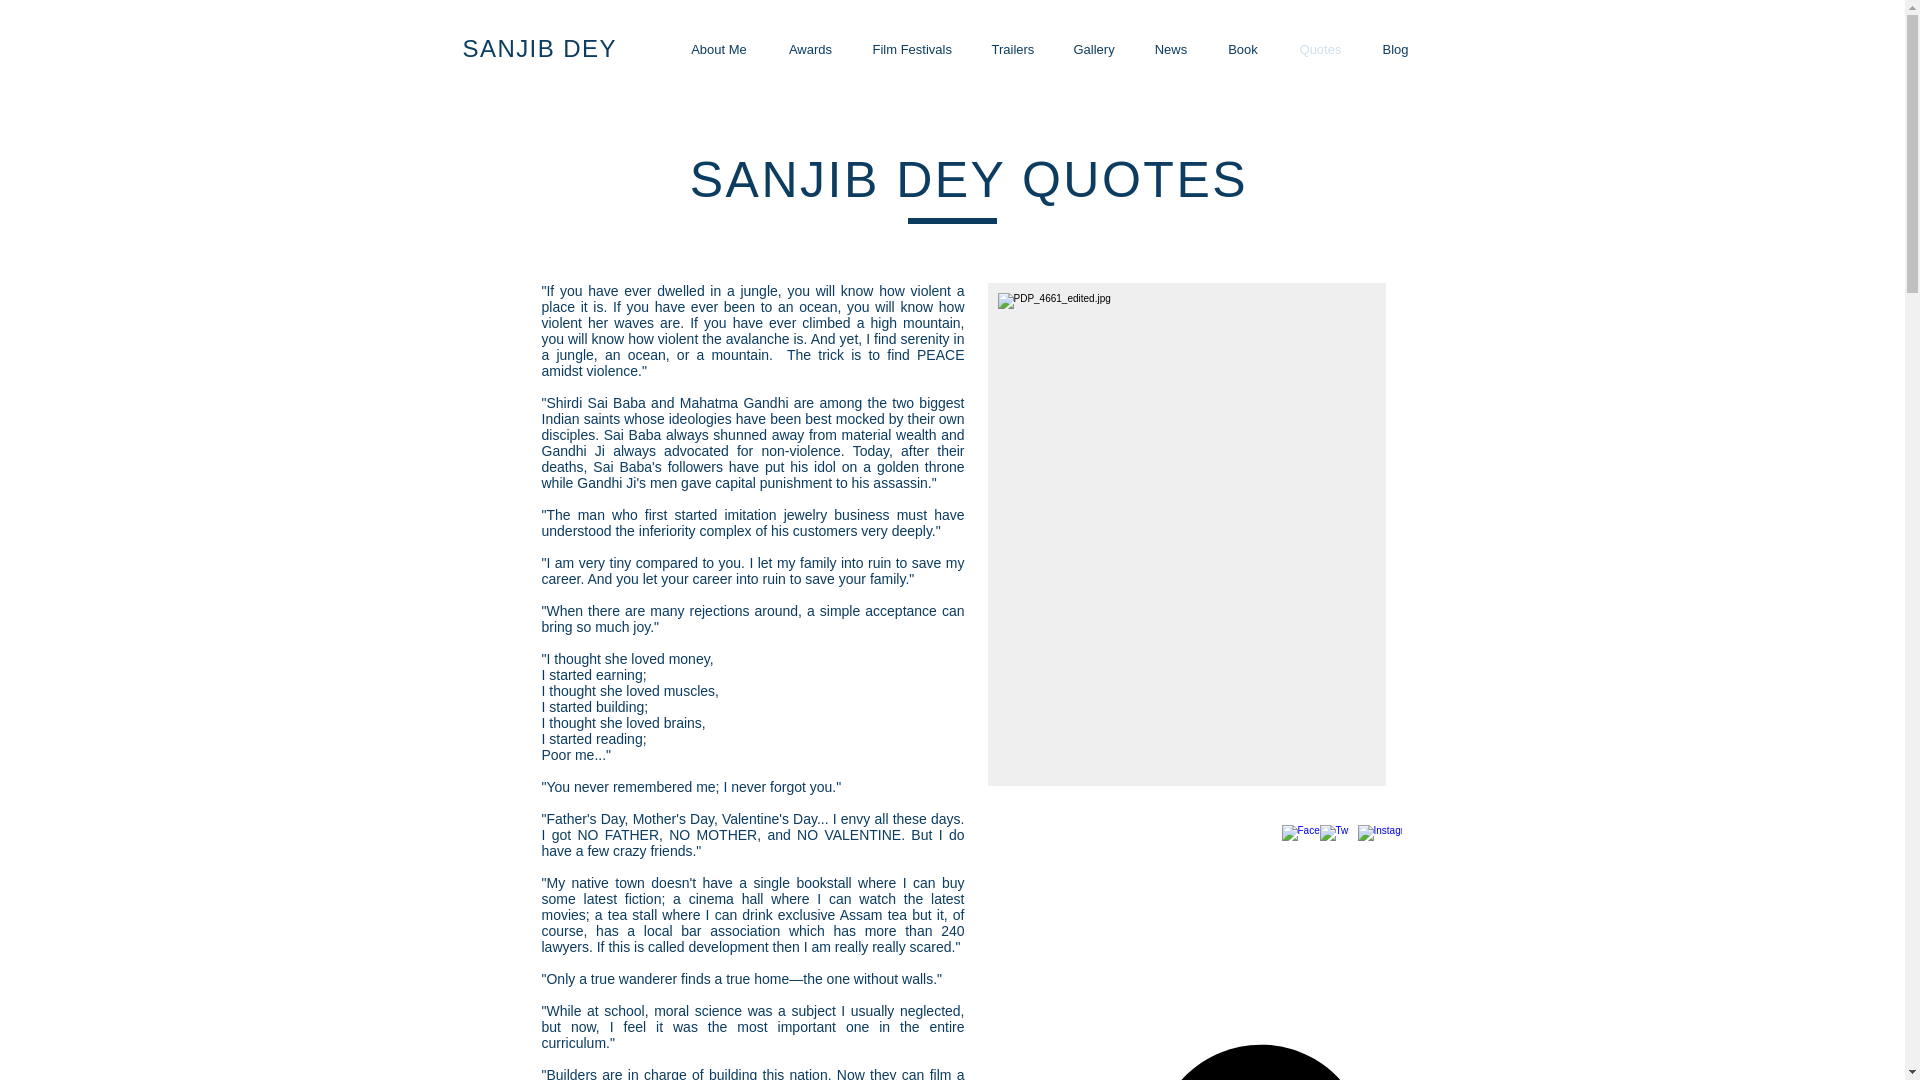  I want to click on Film Festivals, so click(912, 48).